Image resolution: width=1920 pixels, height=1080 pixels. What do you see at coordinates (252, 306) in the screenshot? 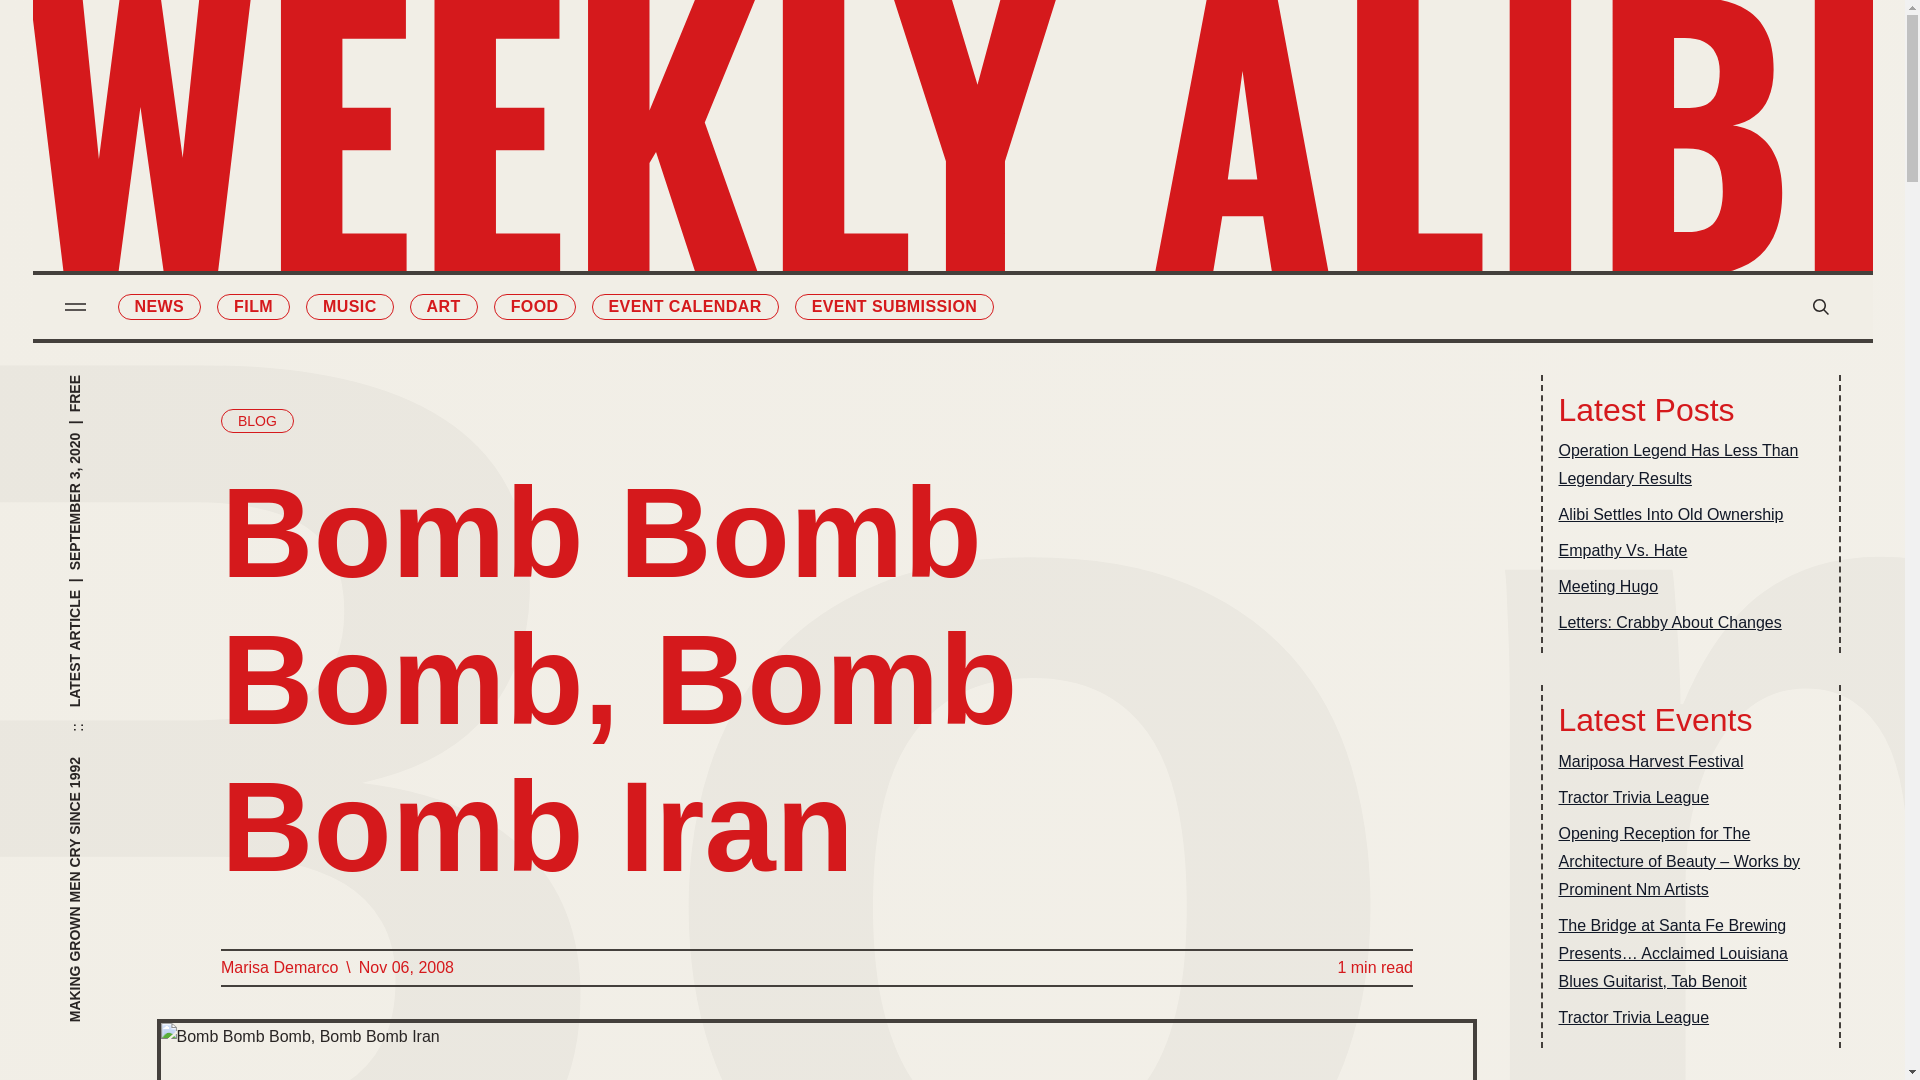
I see `FILM` at bounding box center [252, 306].